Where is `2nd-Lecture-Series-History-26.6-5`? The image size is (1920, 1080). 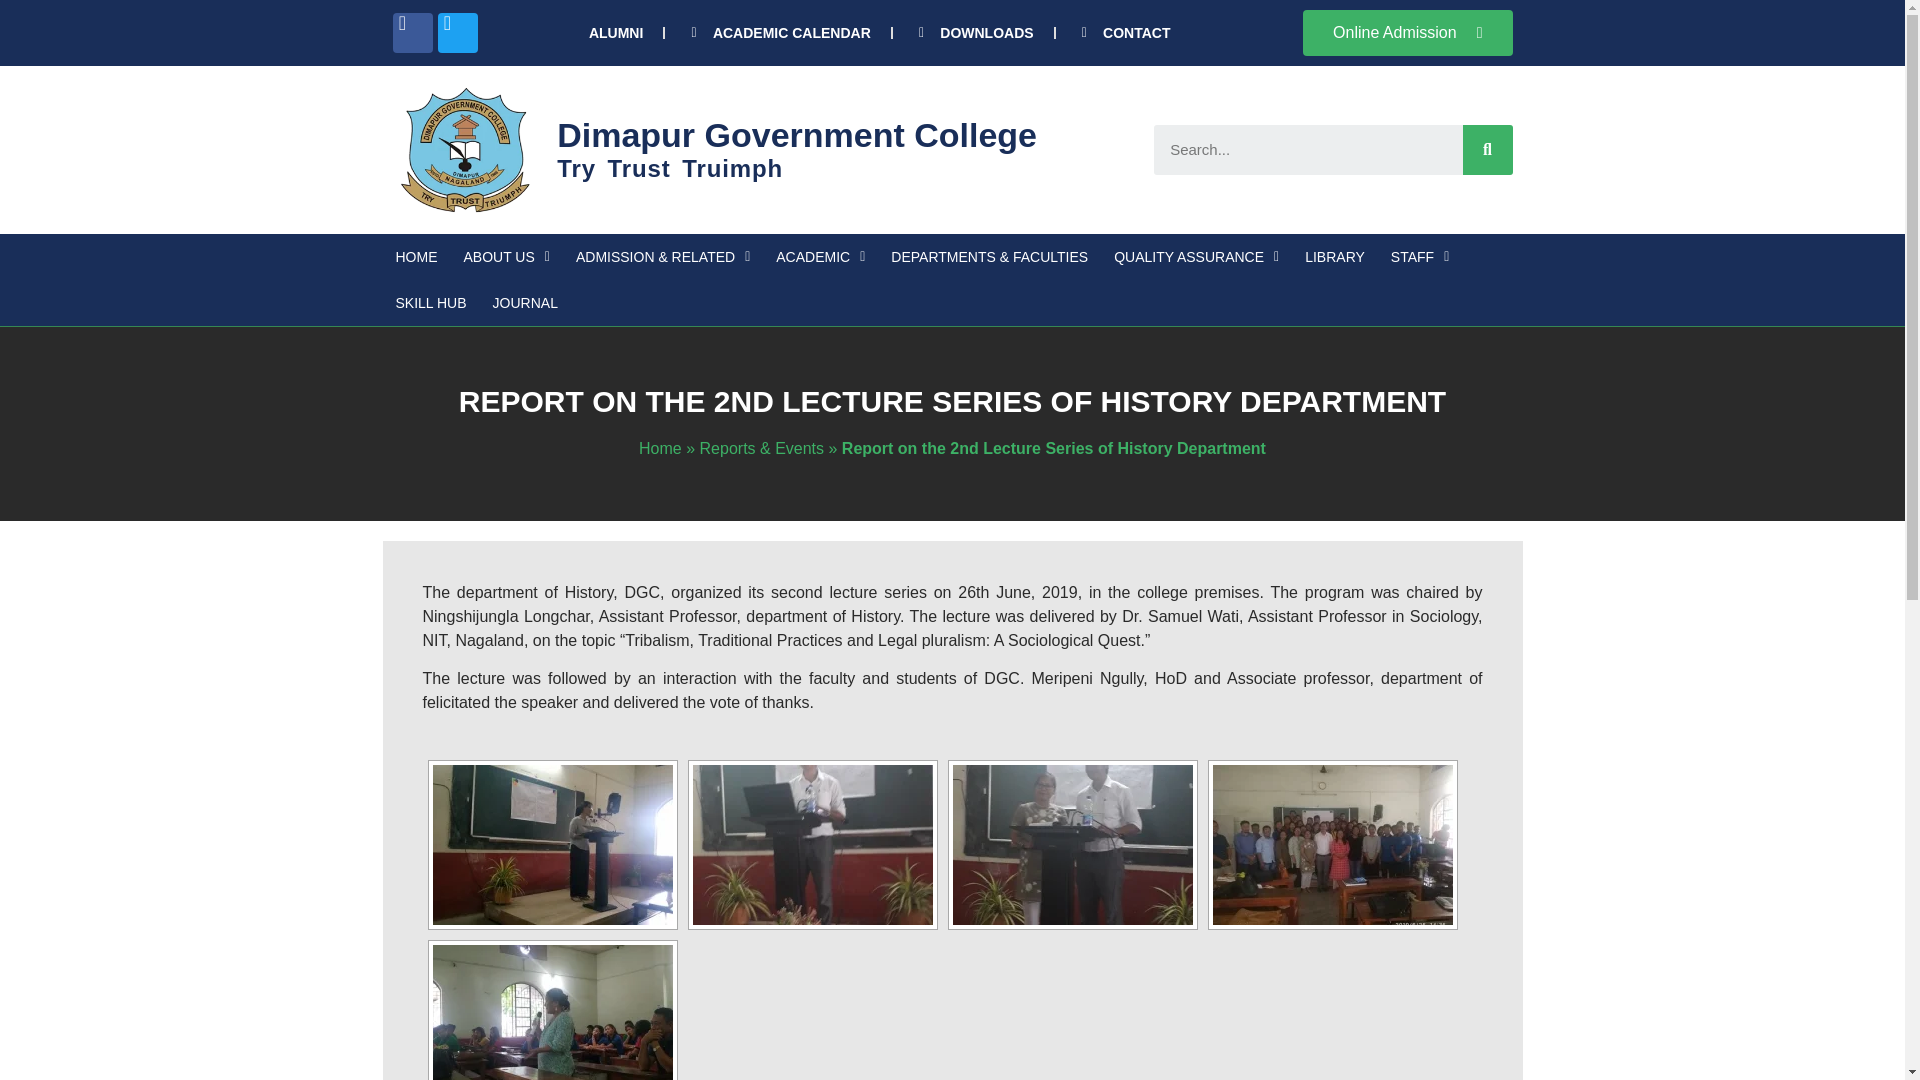 2nd-Lecture-Series-History-26.6-5 is located at coordinates (552, 844).